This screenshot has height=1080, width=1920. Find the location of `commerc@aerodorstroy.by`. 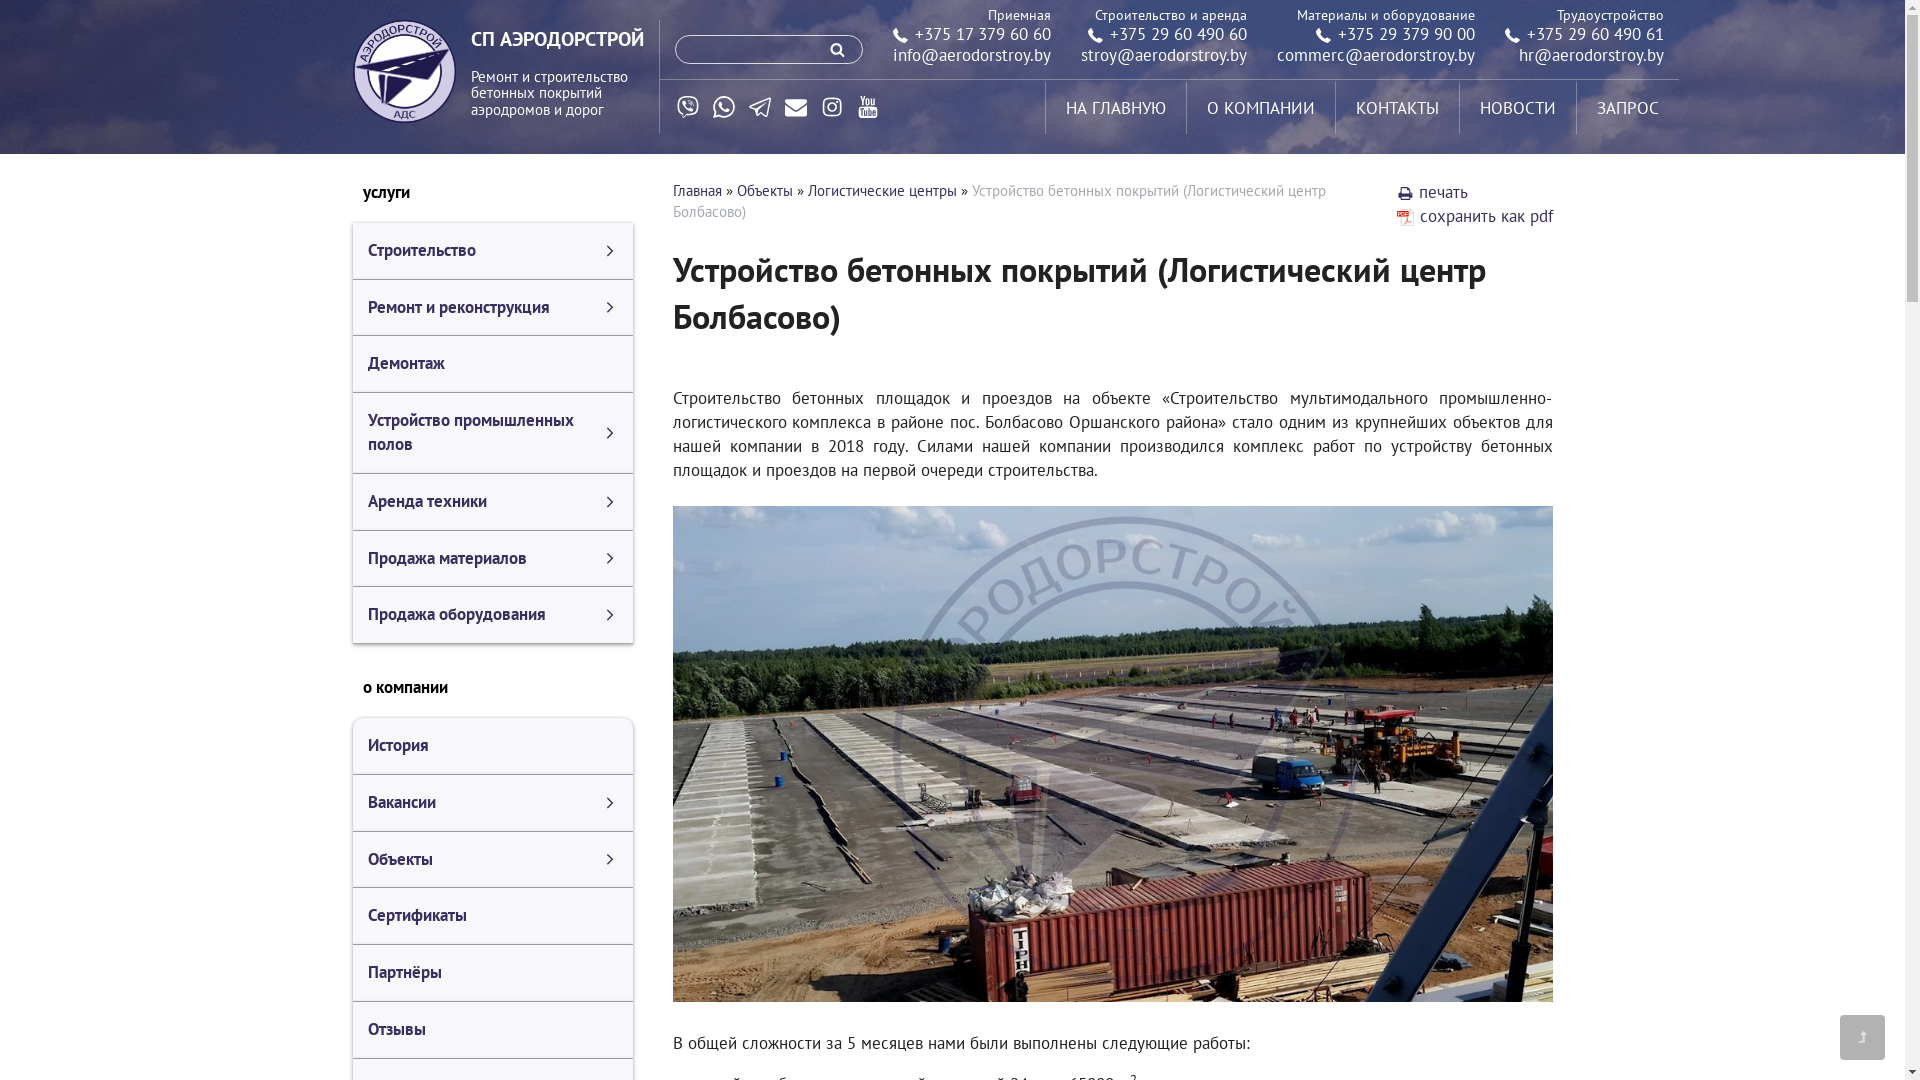

commerc@aerodorstroy.by is located at coordinates (1375, 55).